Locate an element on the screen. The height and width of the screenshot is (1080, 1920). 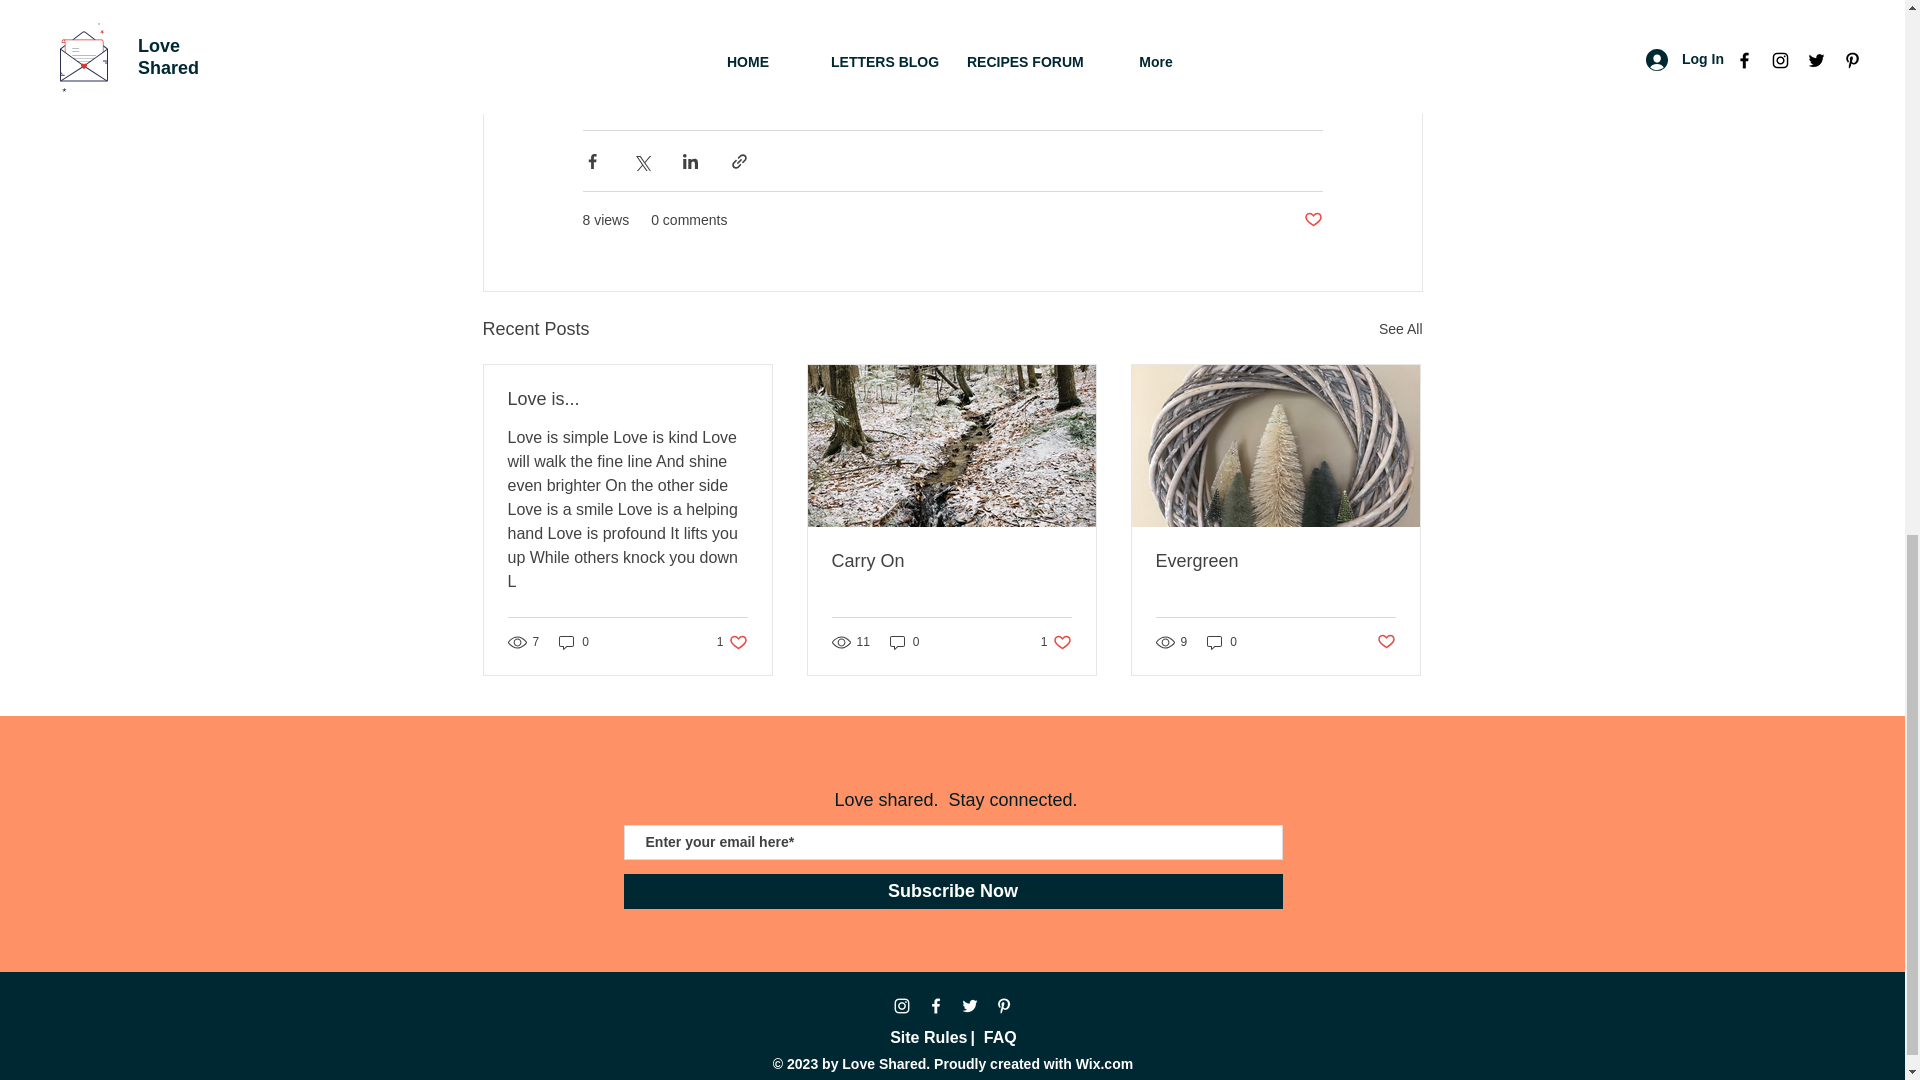
0 is located at coordinates (628, 399).